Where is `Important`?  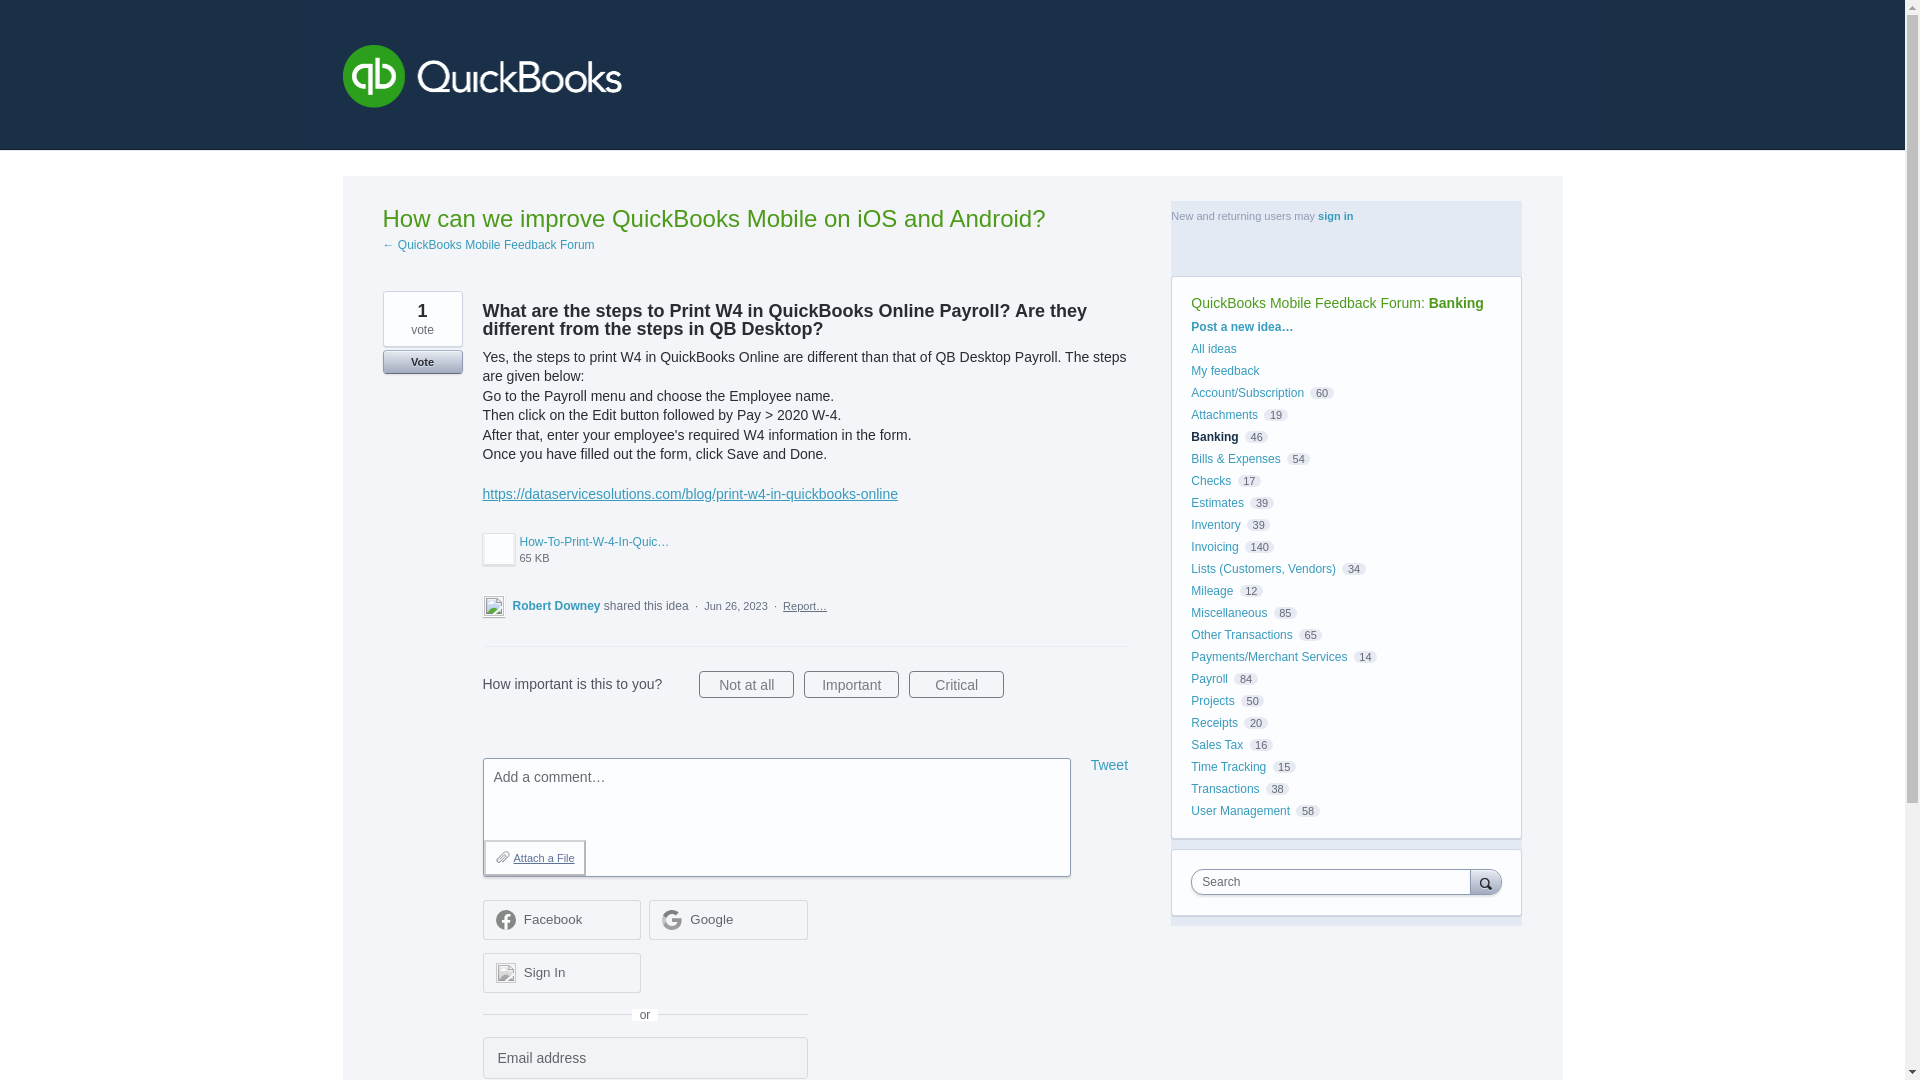
Important is located at coordinates (561, 919).